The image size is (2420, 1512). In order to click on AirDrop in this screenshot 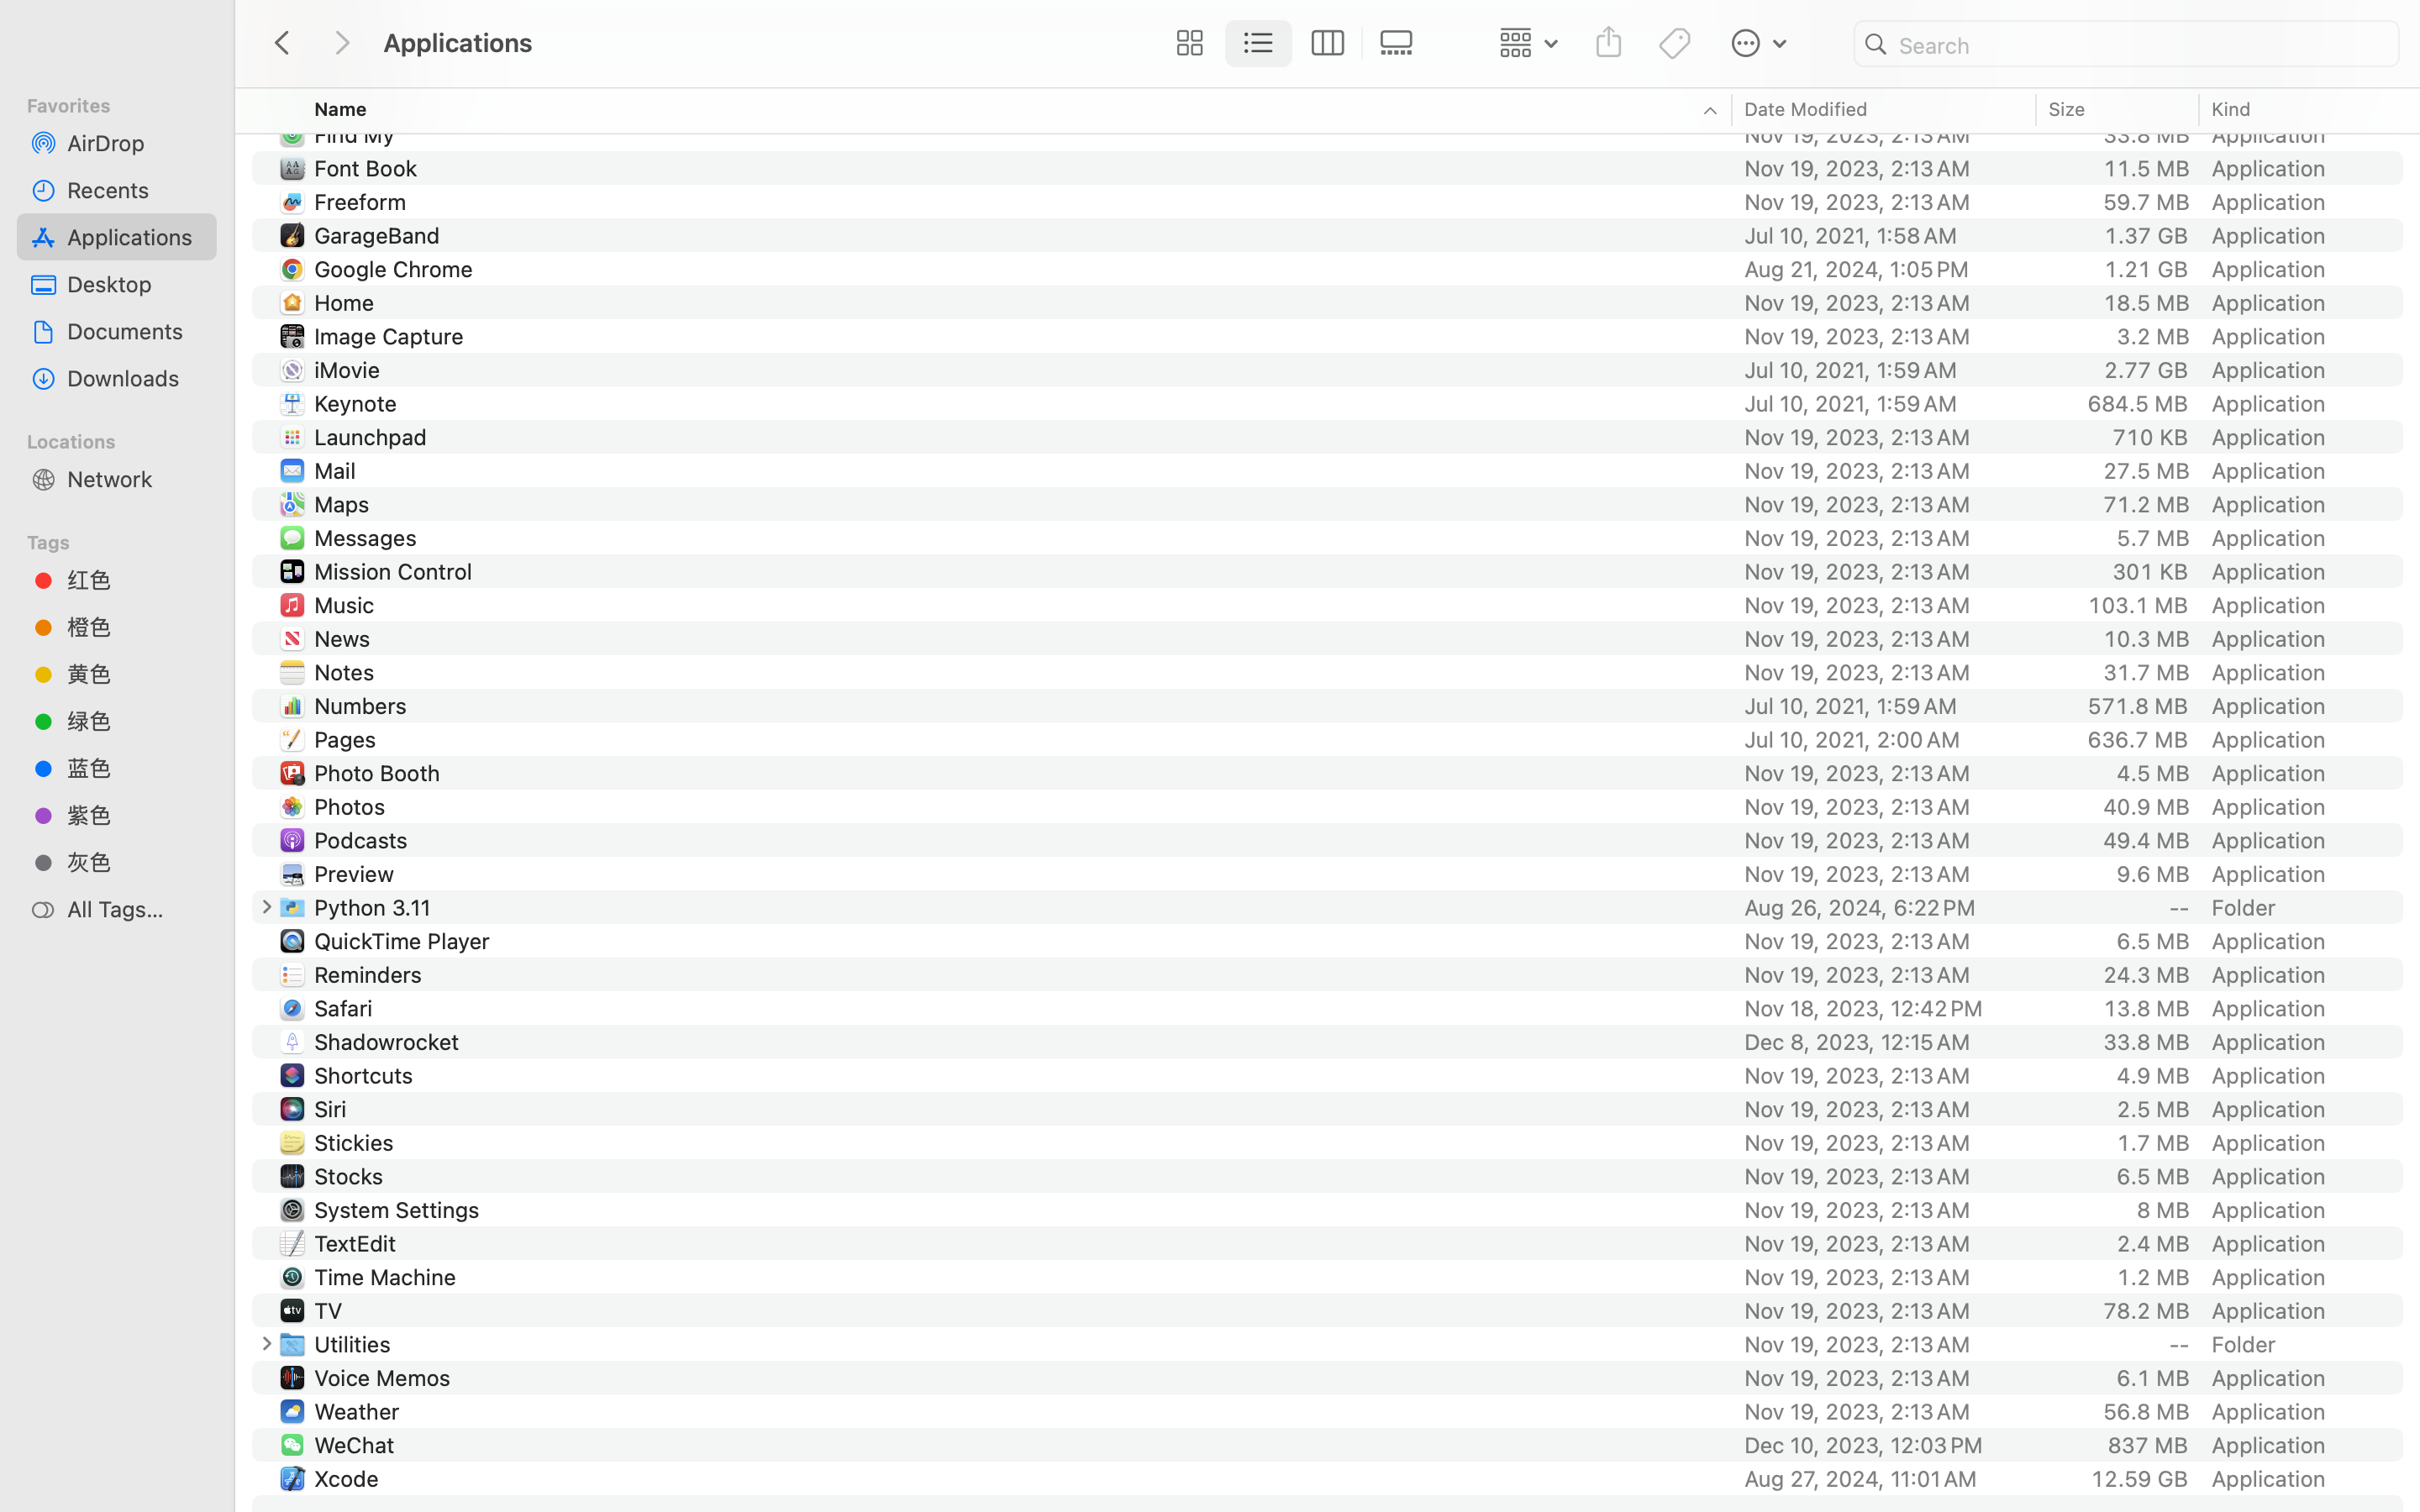, I will do `click(135, 143)`.